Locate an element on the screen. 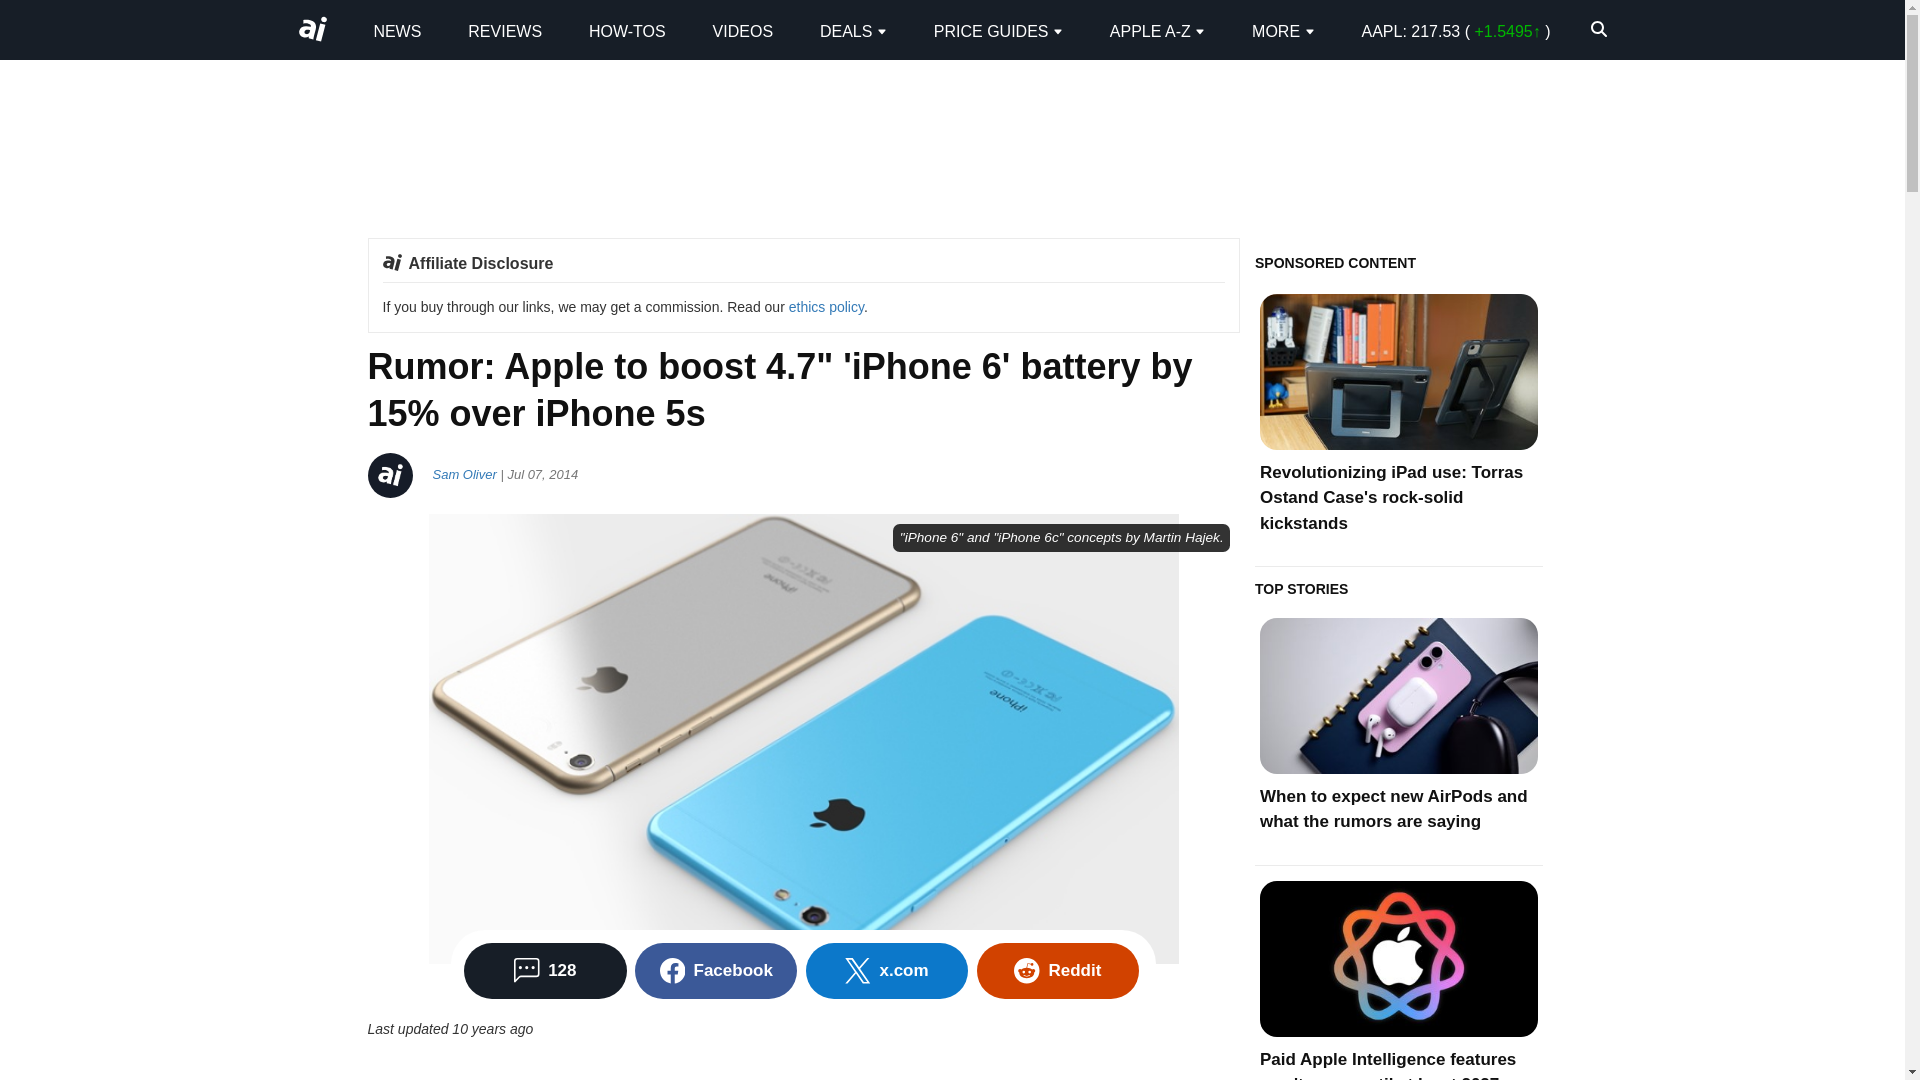 The image size is (1920, 1080). REVIEWS is located at coordinates (504, 30).